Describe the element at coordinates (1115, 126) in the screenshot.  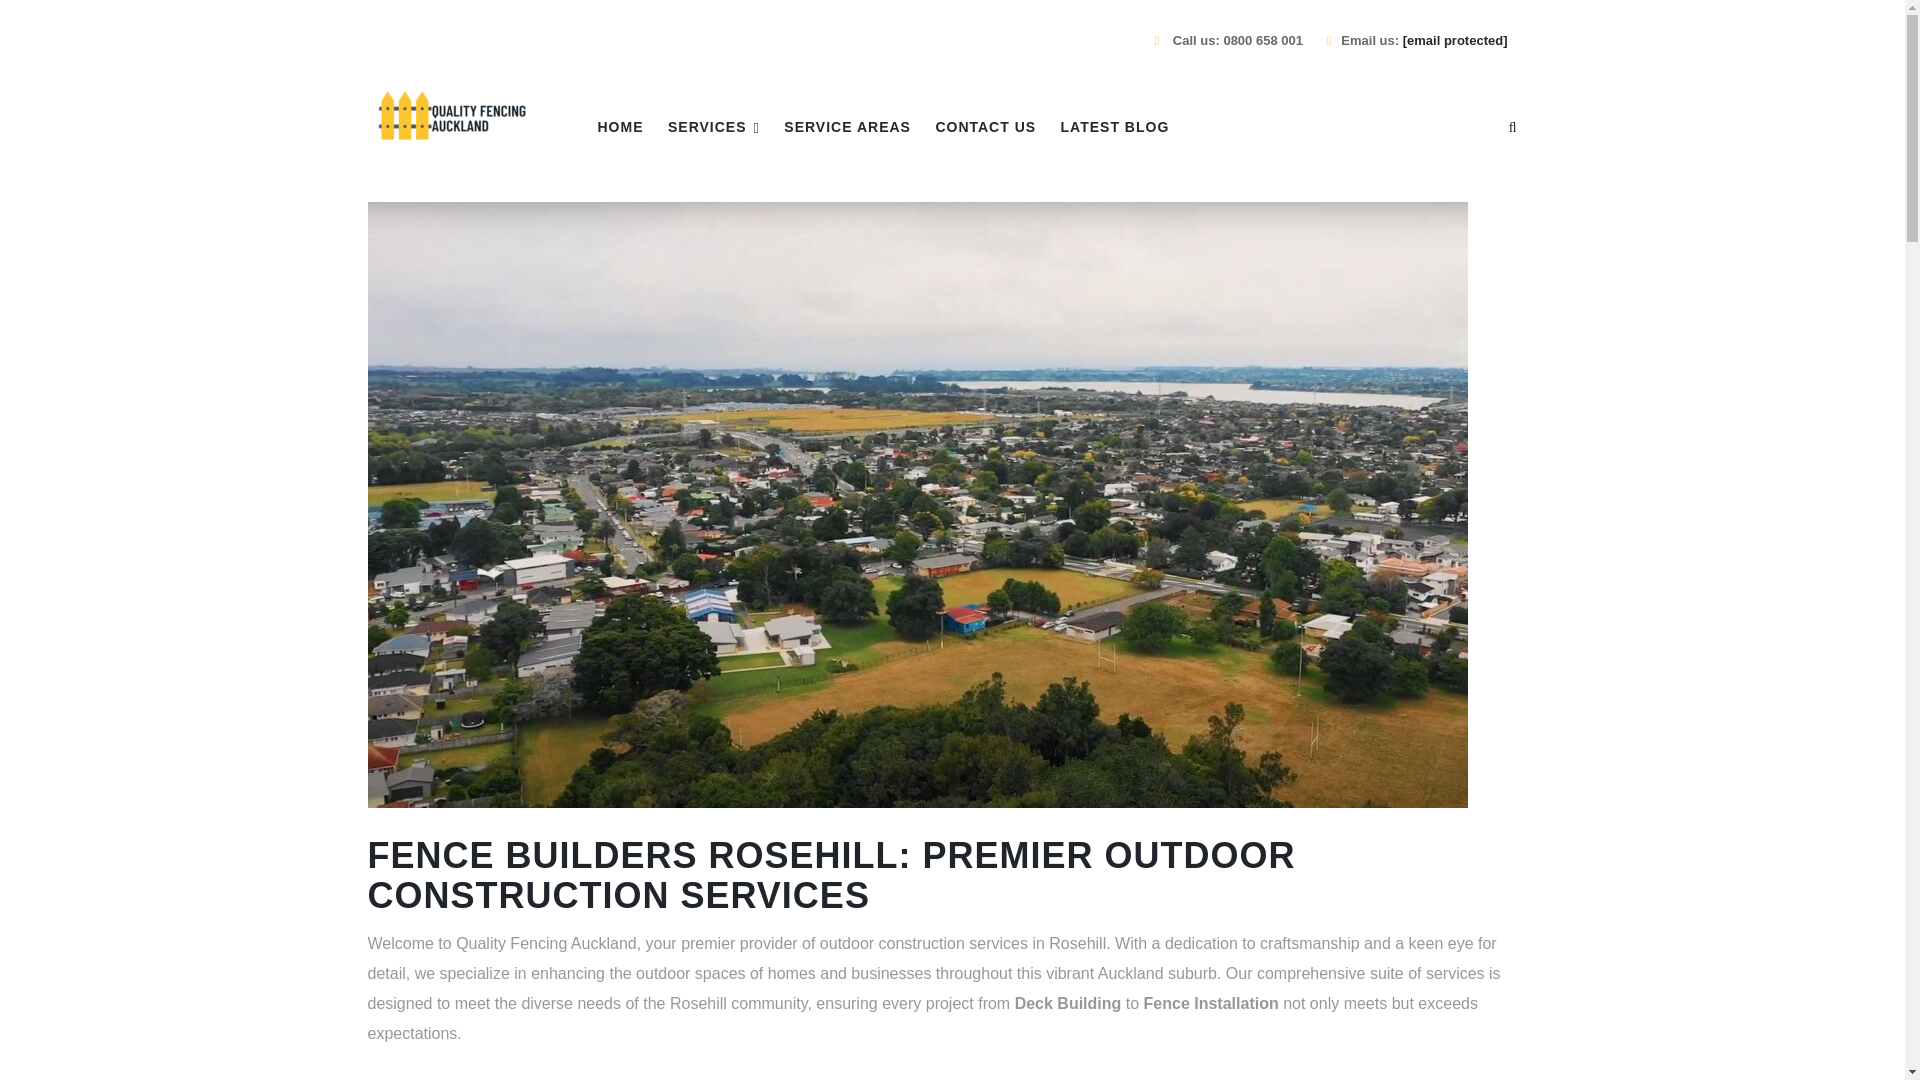
I see `LATEST BLOG` at that location.